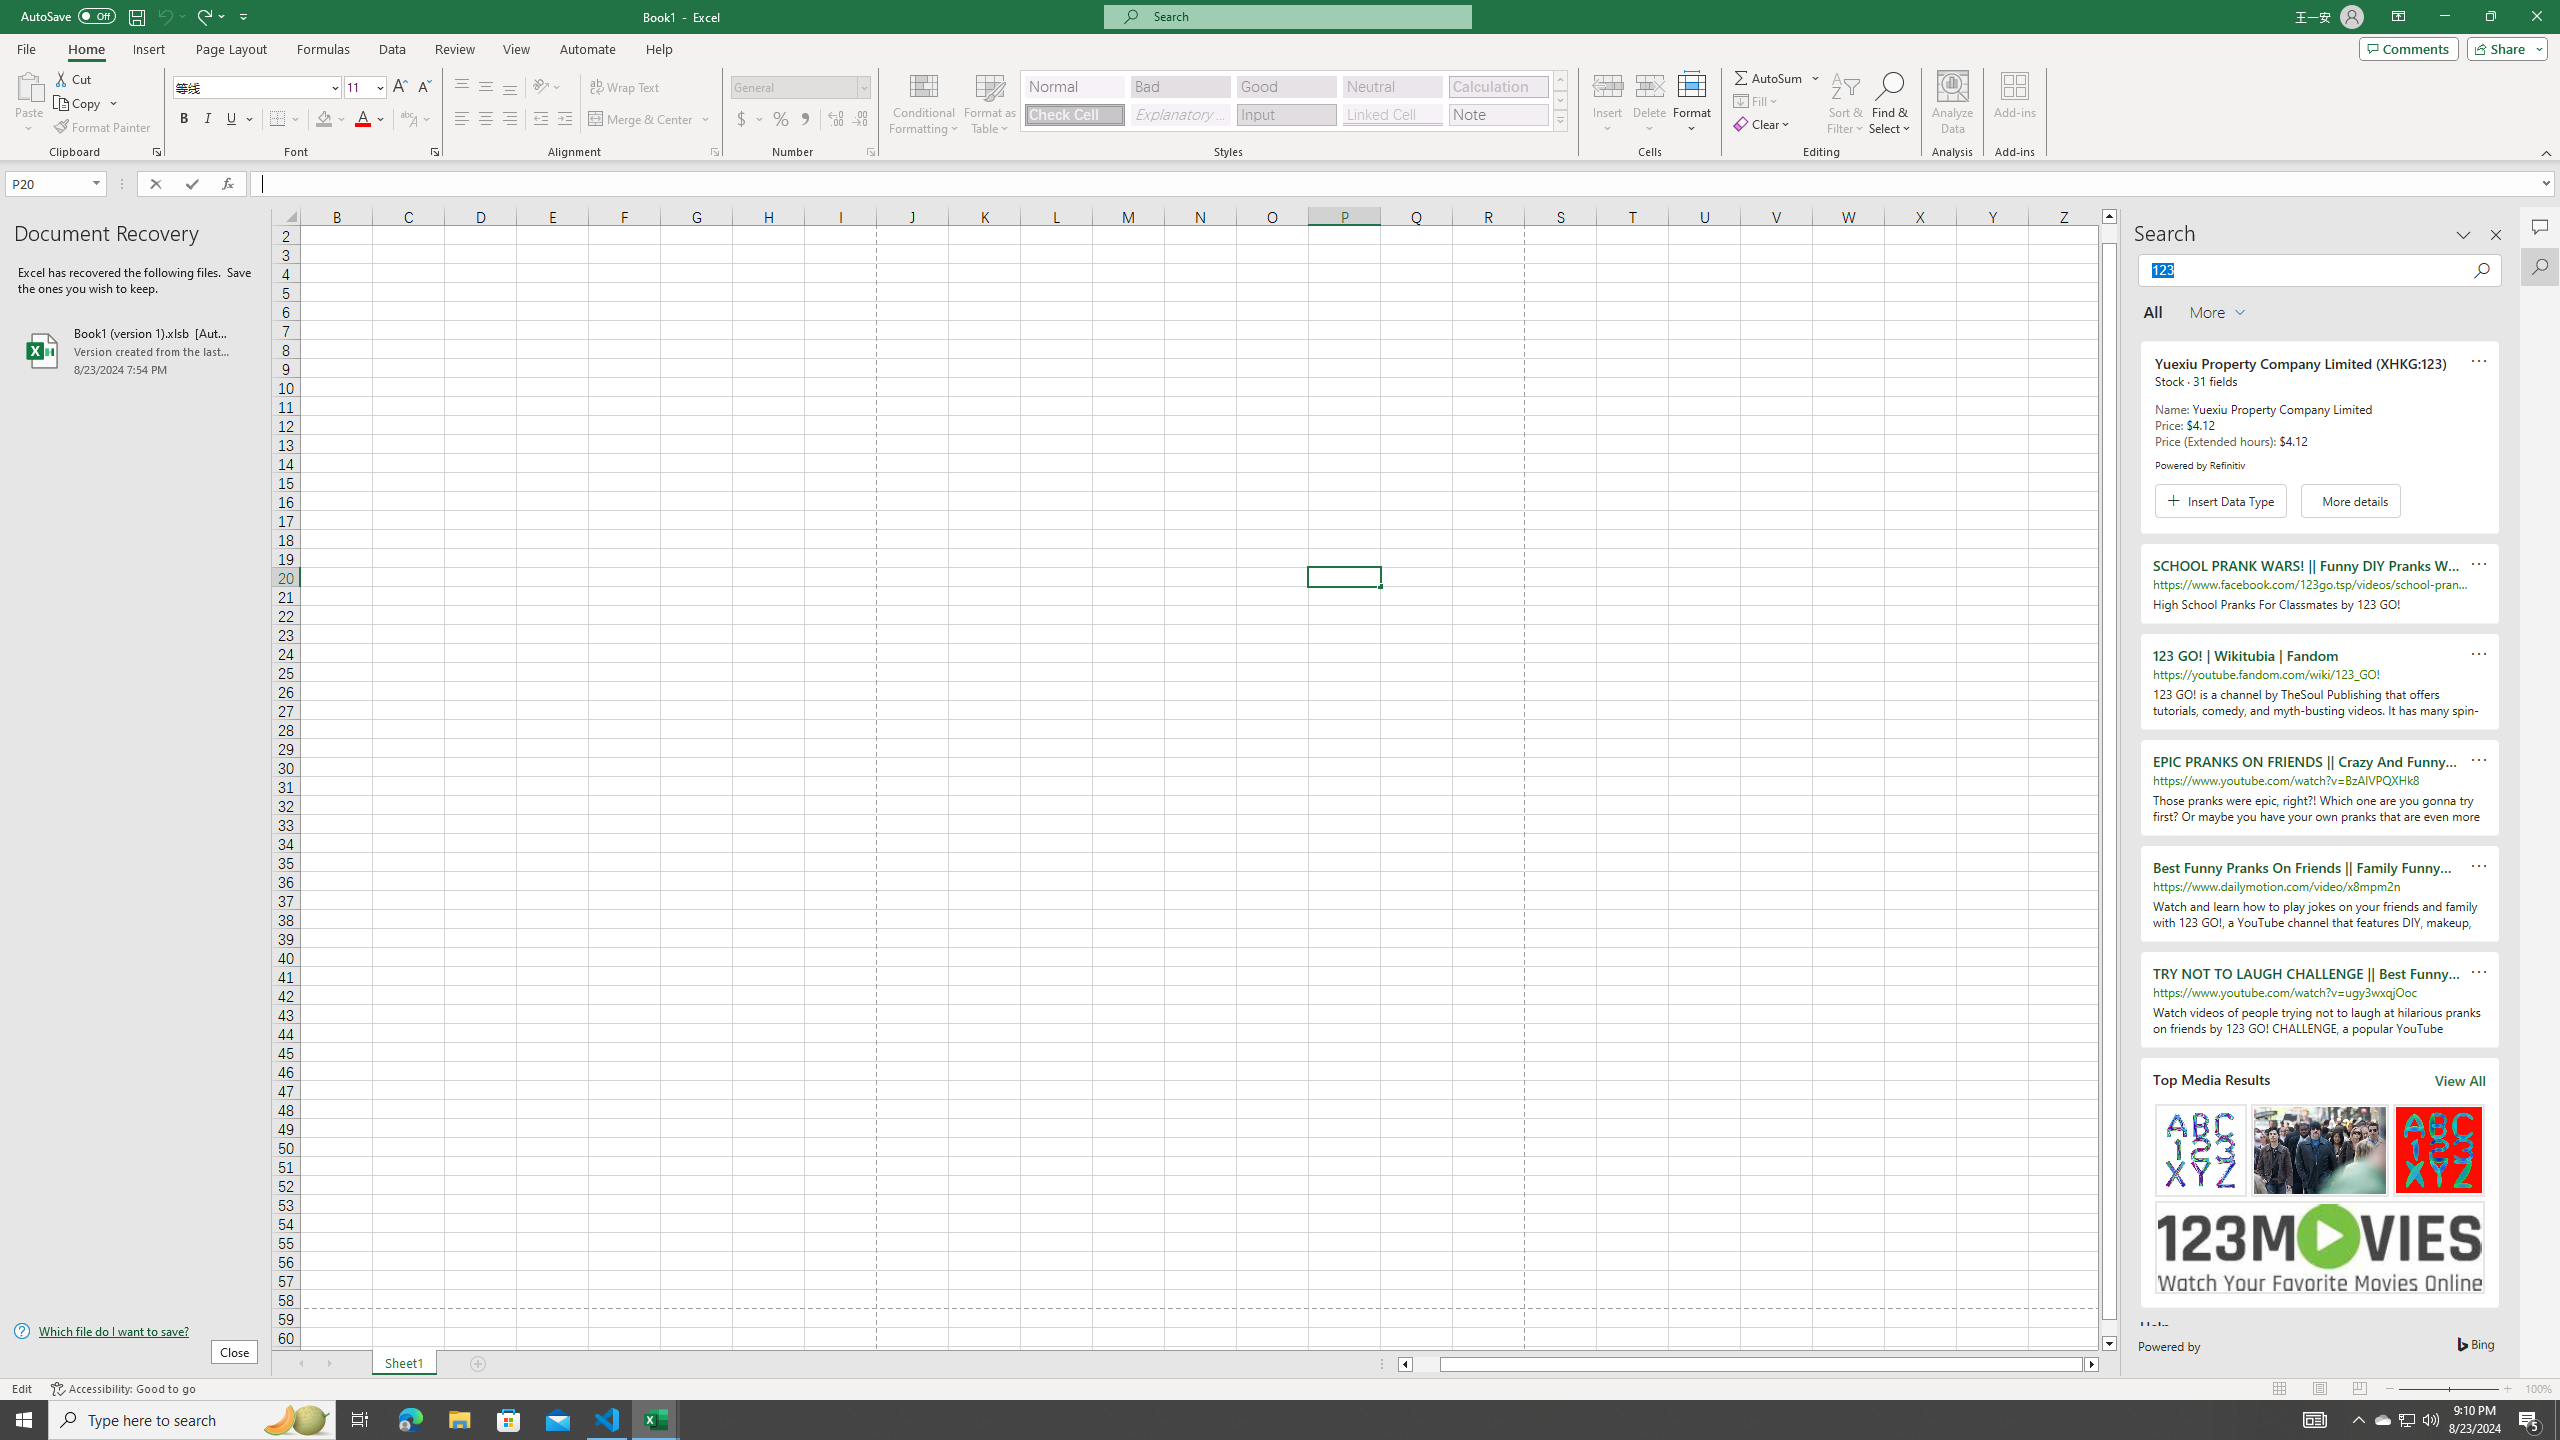 The image size is (2560, 1440). I want to click on Font Color, so click(371, 120).